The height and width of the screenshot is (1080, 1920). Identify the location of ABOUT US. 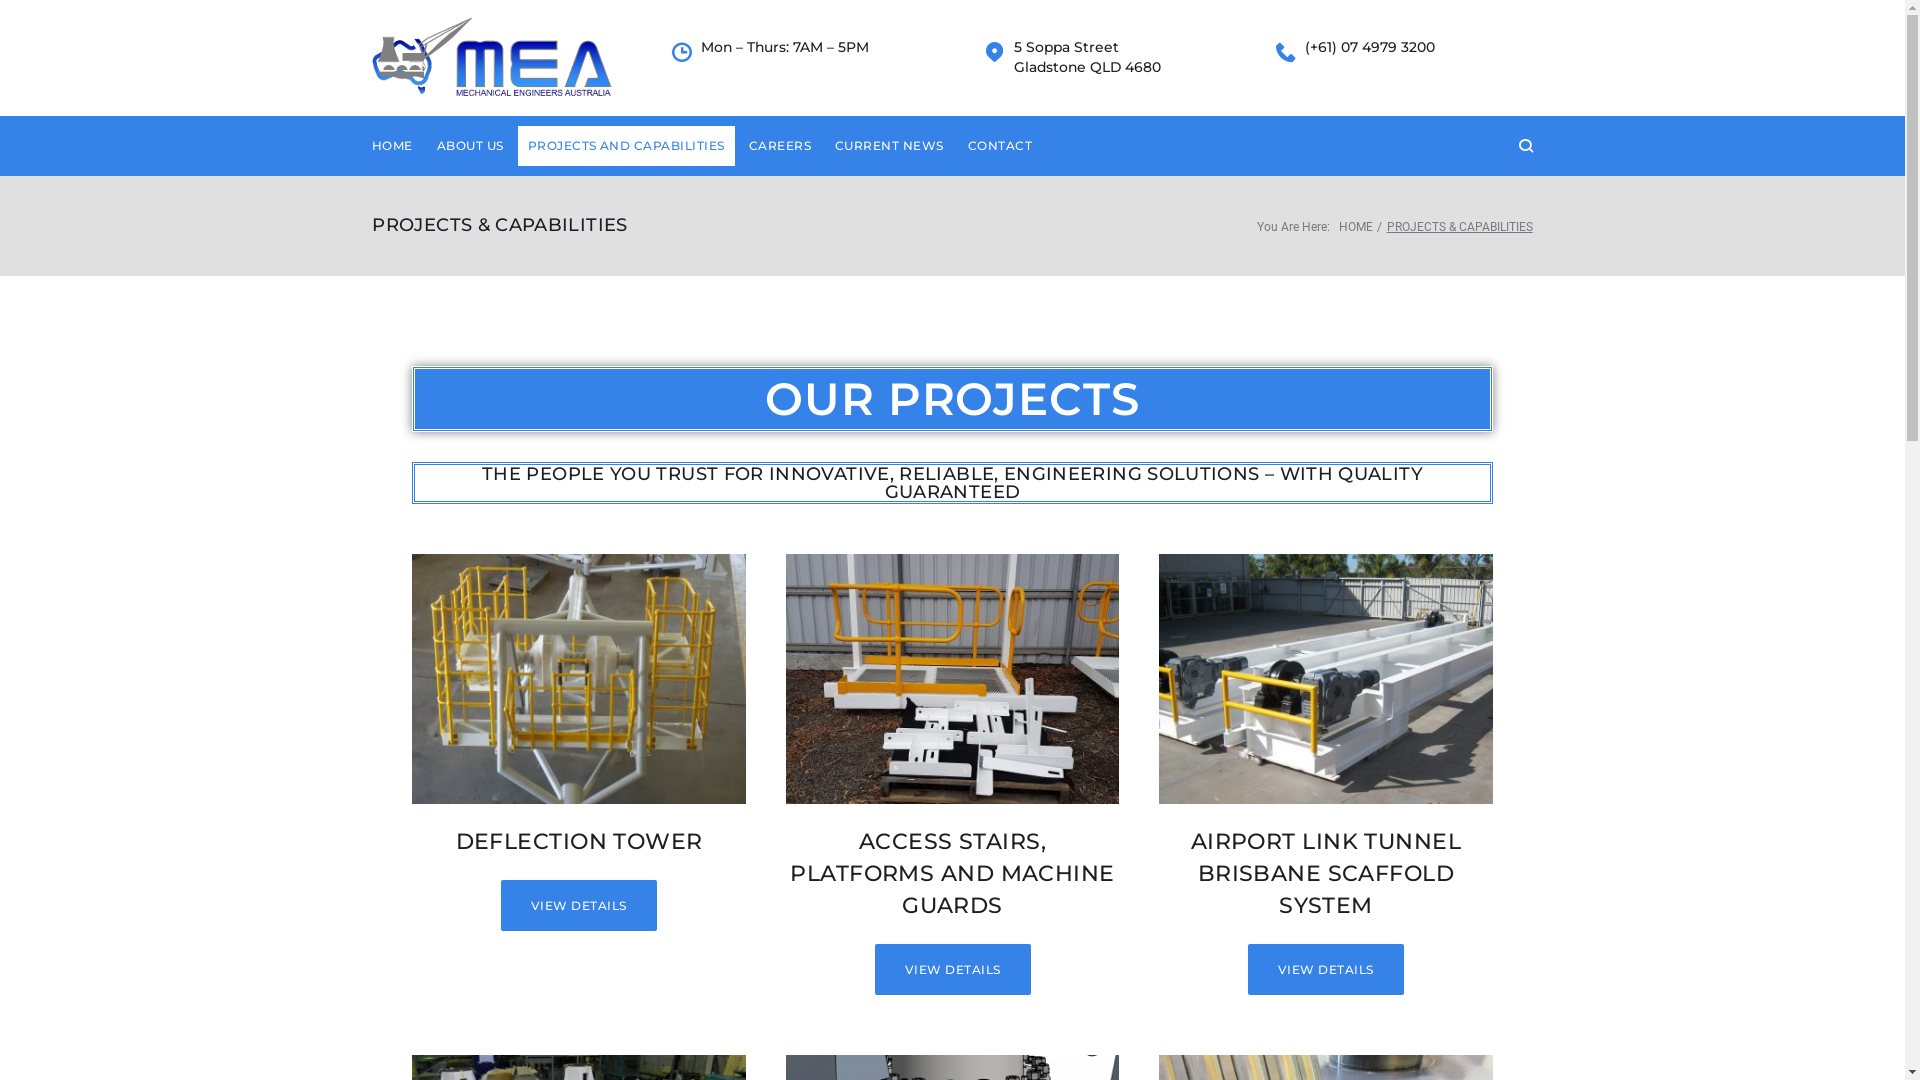
(470, 146).